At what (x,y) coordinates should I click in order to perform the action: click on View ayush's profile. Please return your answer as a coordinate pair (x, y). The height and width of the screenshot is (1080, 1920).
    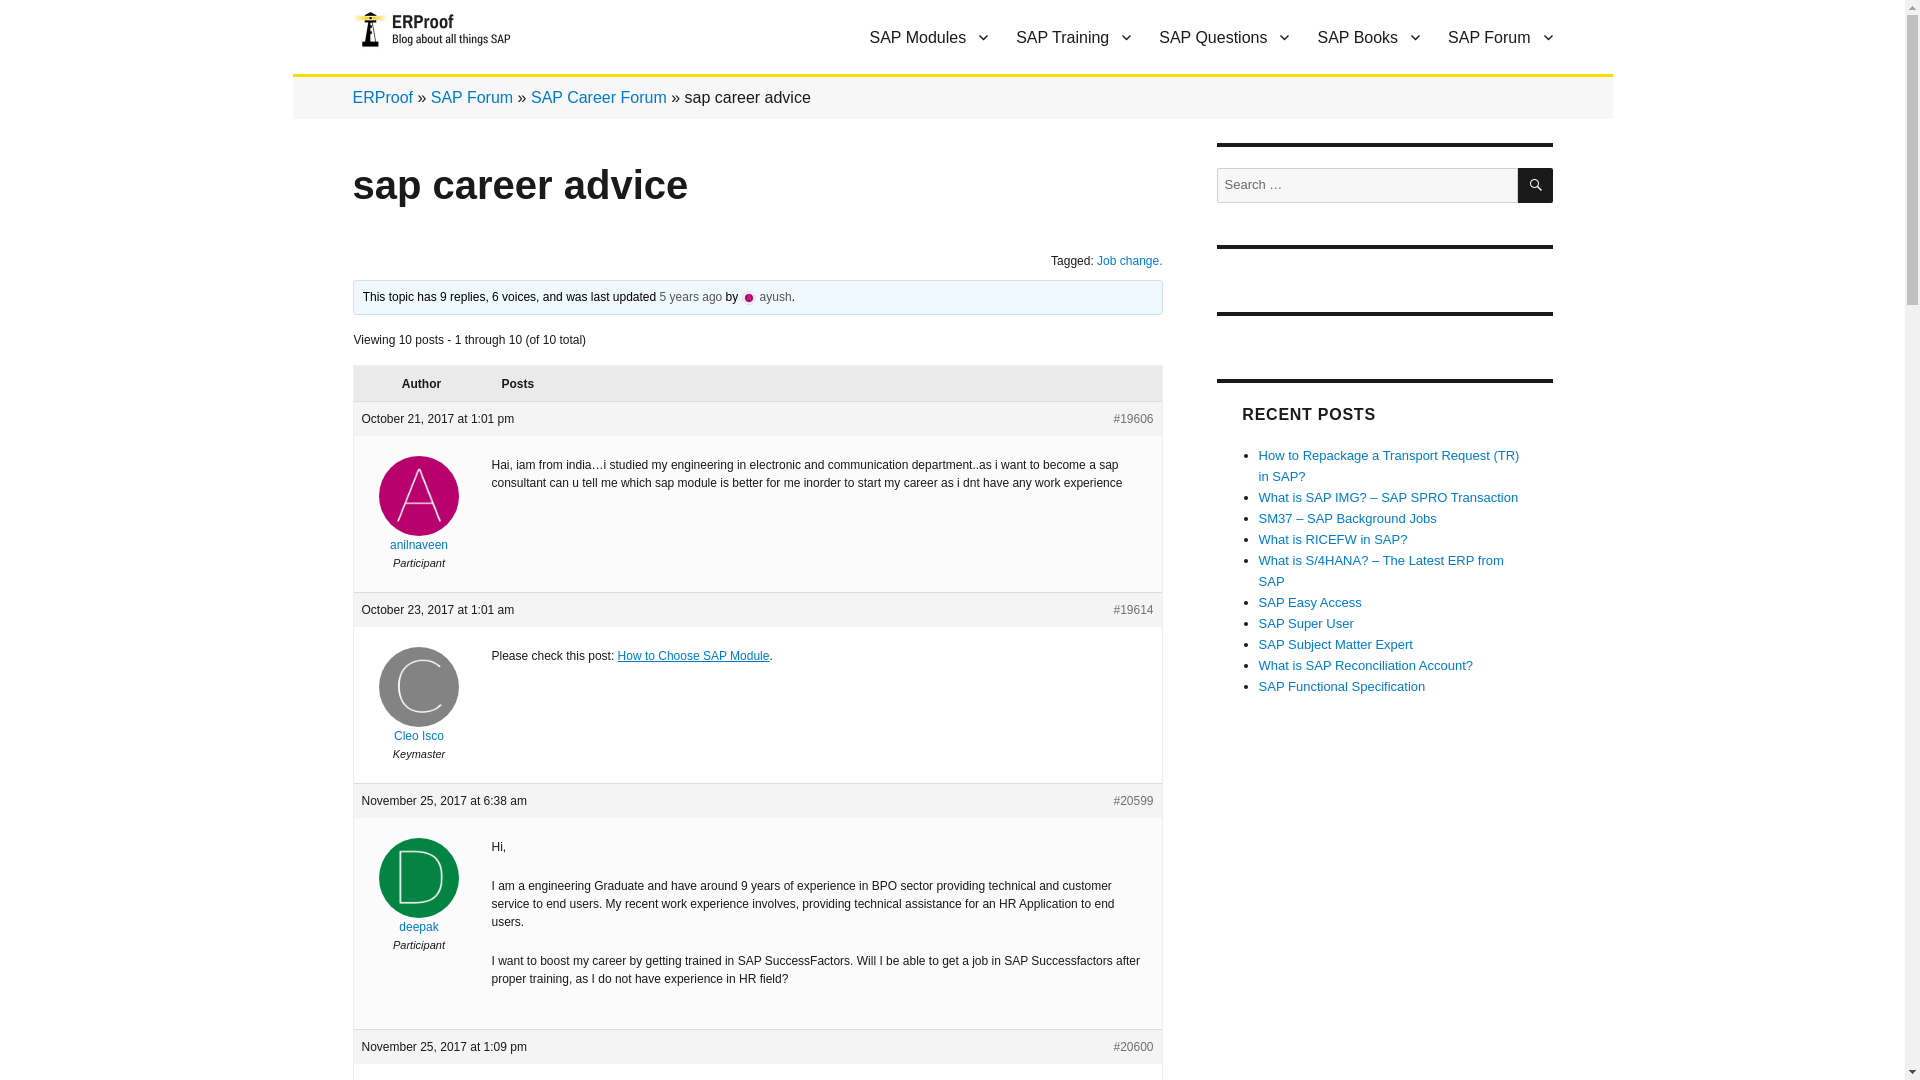
    Looking at the image, I should click on (766, 296).